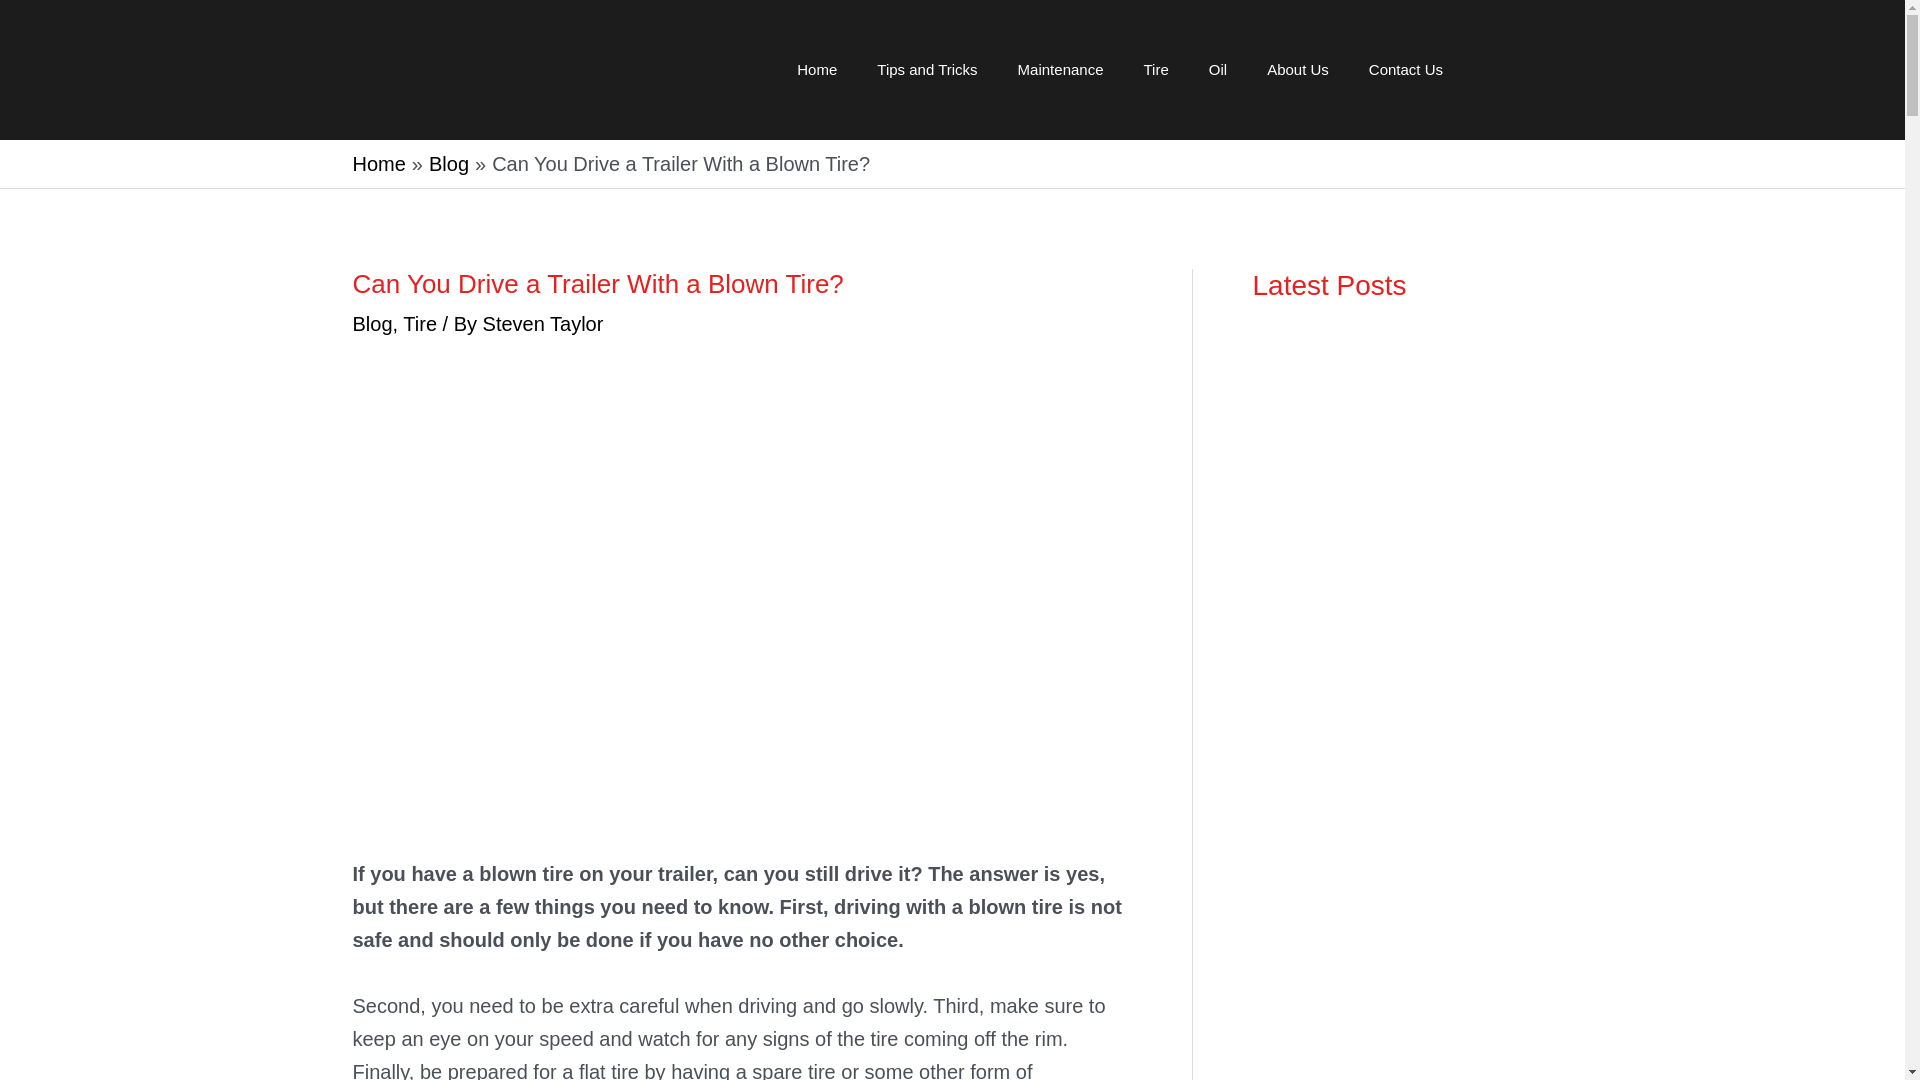 Image resolution: width=1920 pixels, height=1080 pixels. I want to click on Steven Taylor, so click(544, 324).